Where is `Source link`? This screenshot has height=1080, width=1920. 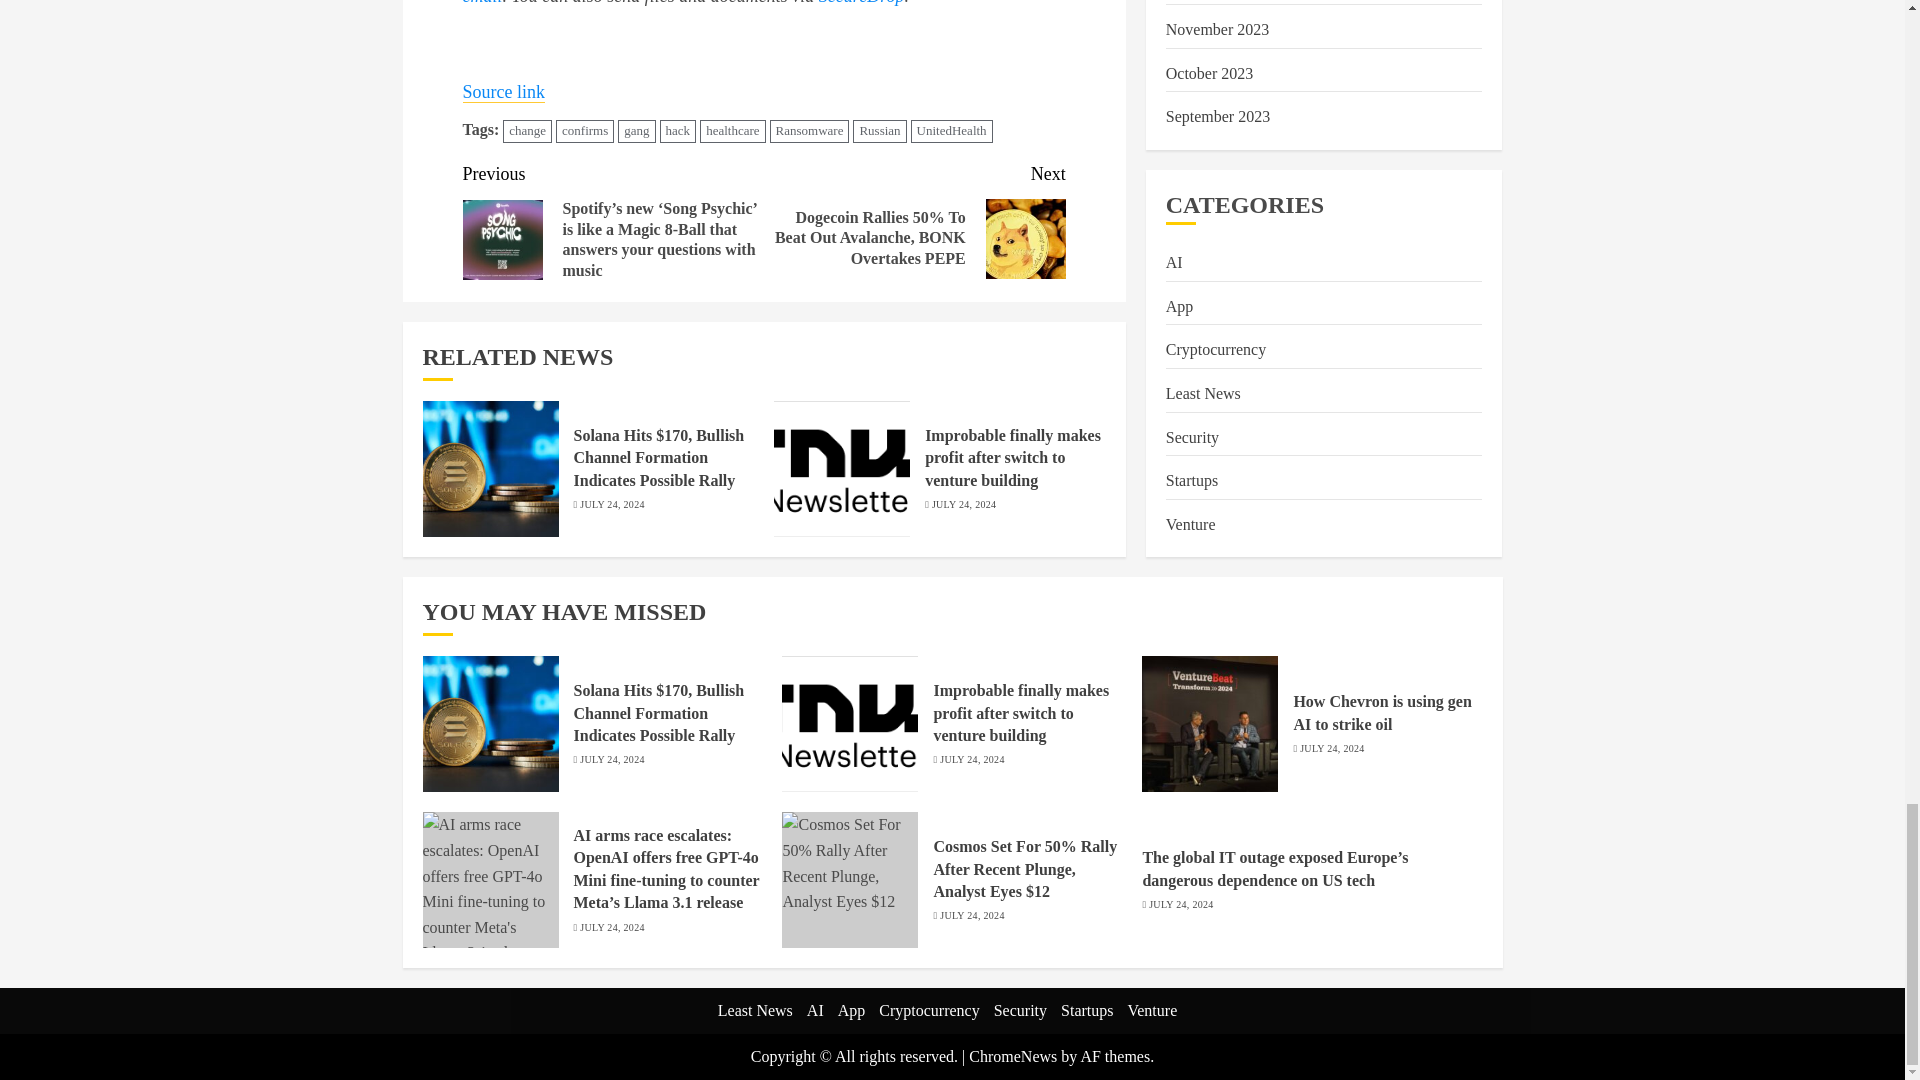
Source link is located at coordinates (504, 92).